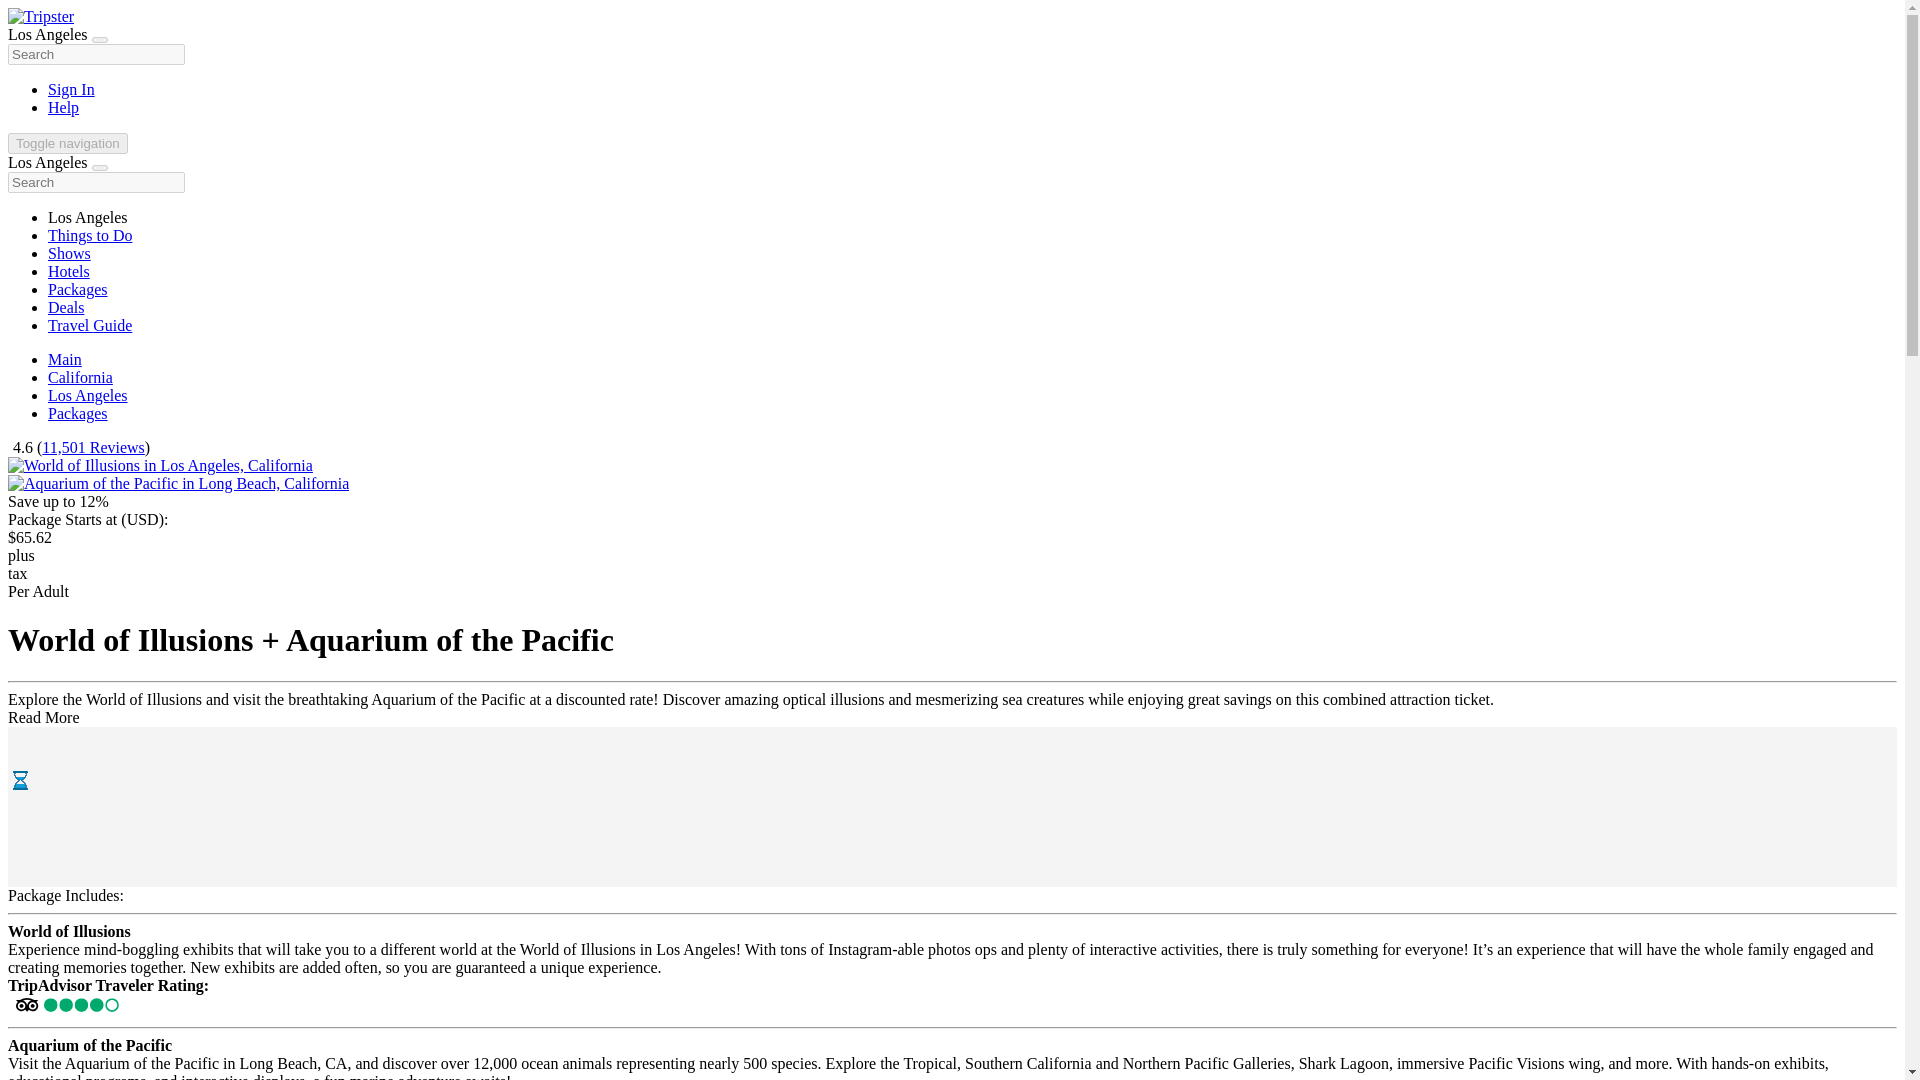  I want to click on Hotels, so click(69, 271).